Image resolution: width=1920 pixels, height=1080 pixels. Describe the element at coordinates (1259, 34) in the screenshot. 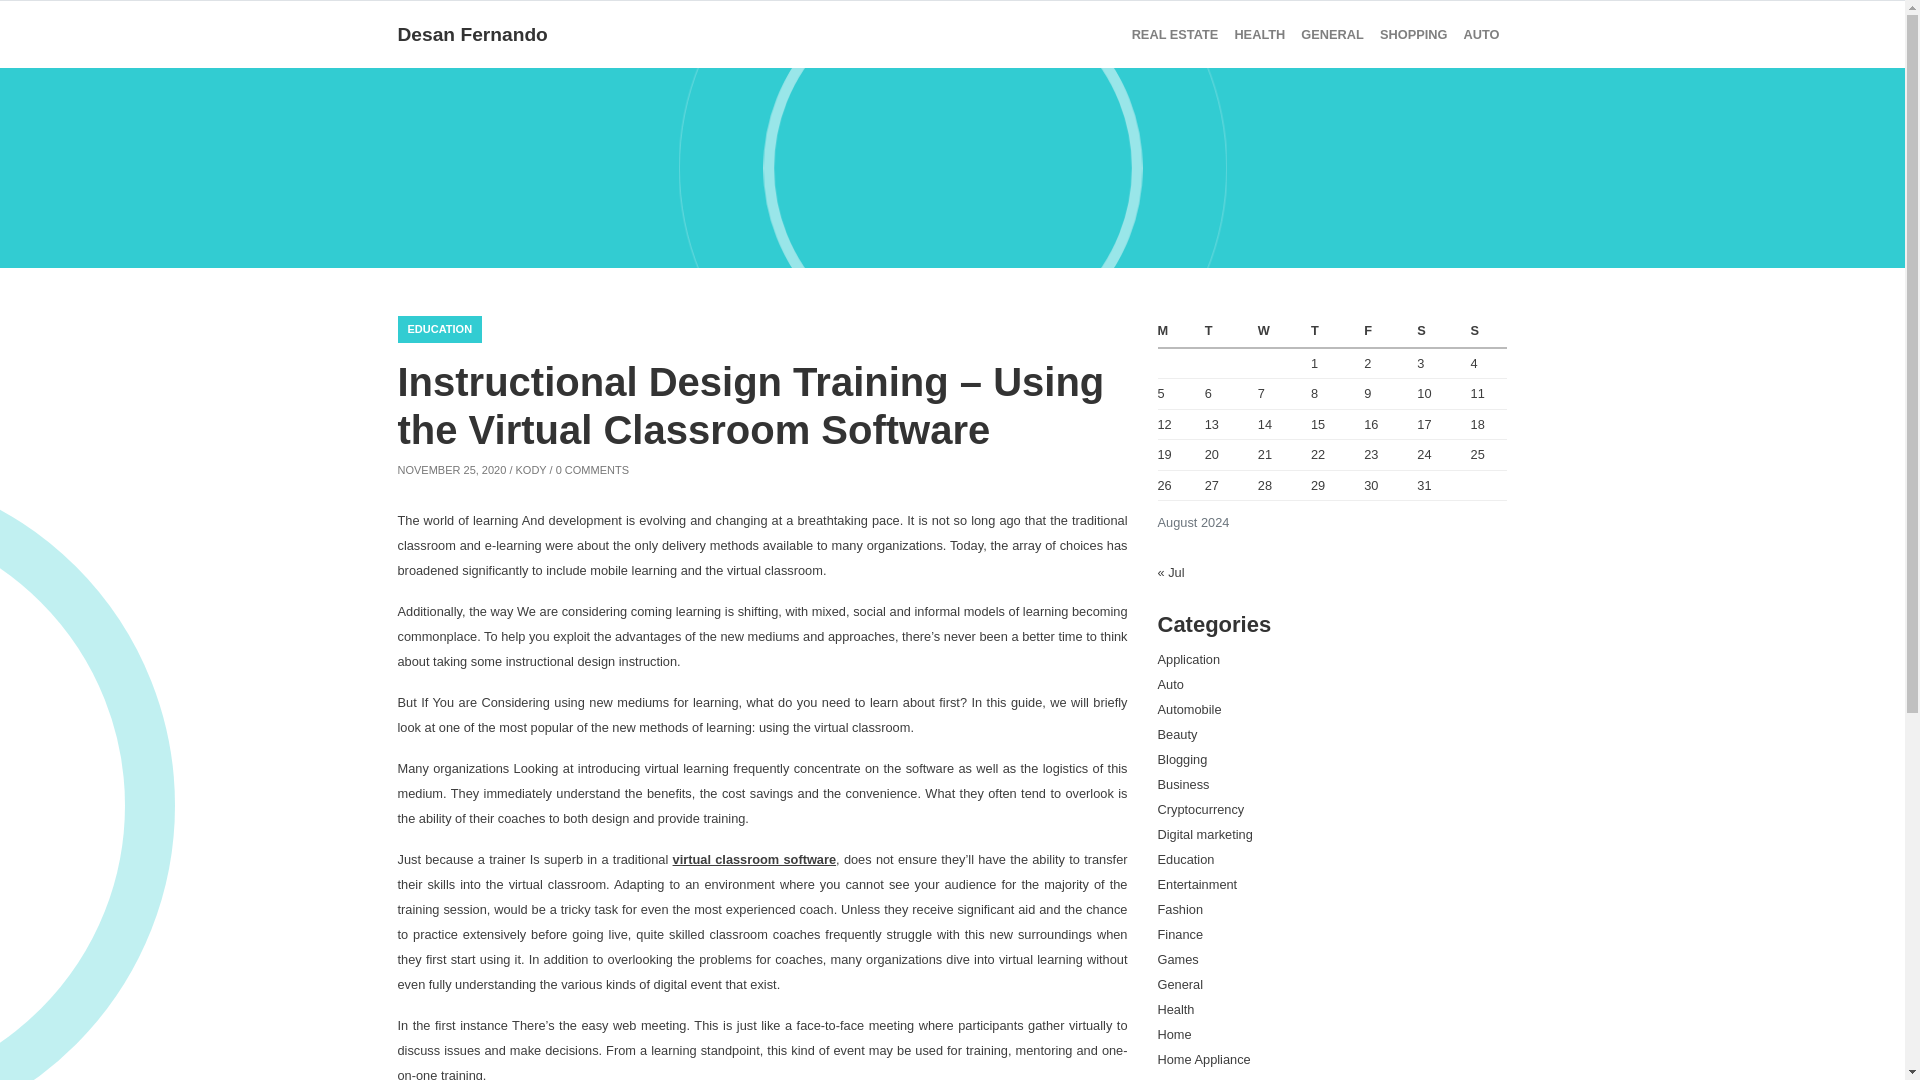

I see `Health` at that location.